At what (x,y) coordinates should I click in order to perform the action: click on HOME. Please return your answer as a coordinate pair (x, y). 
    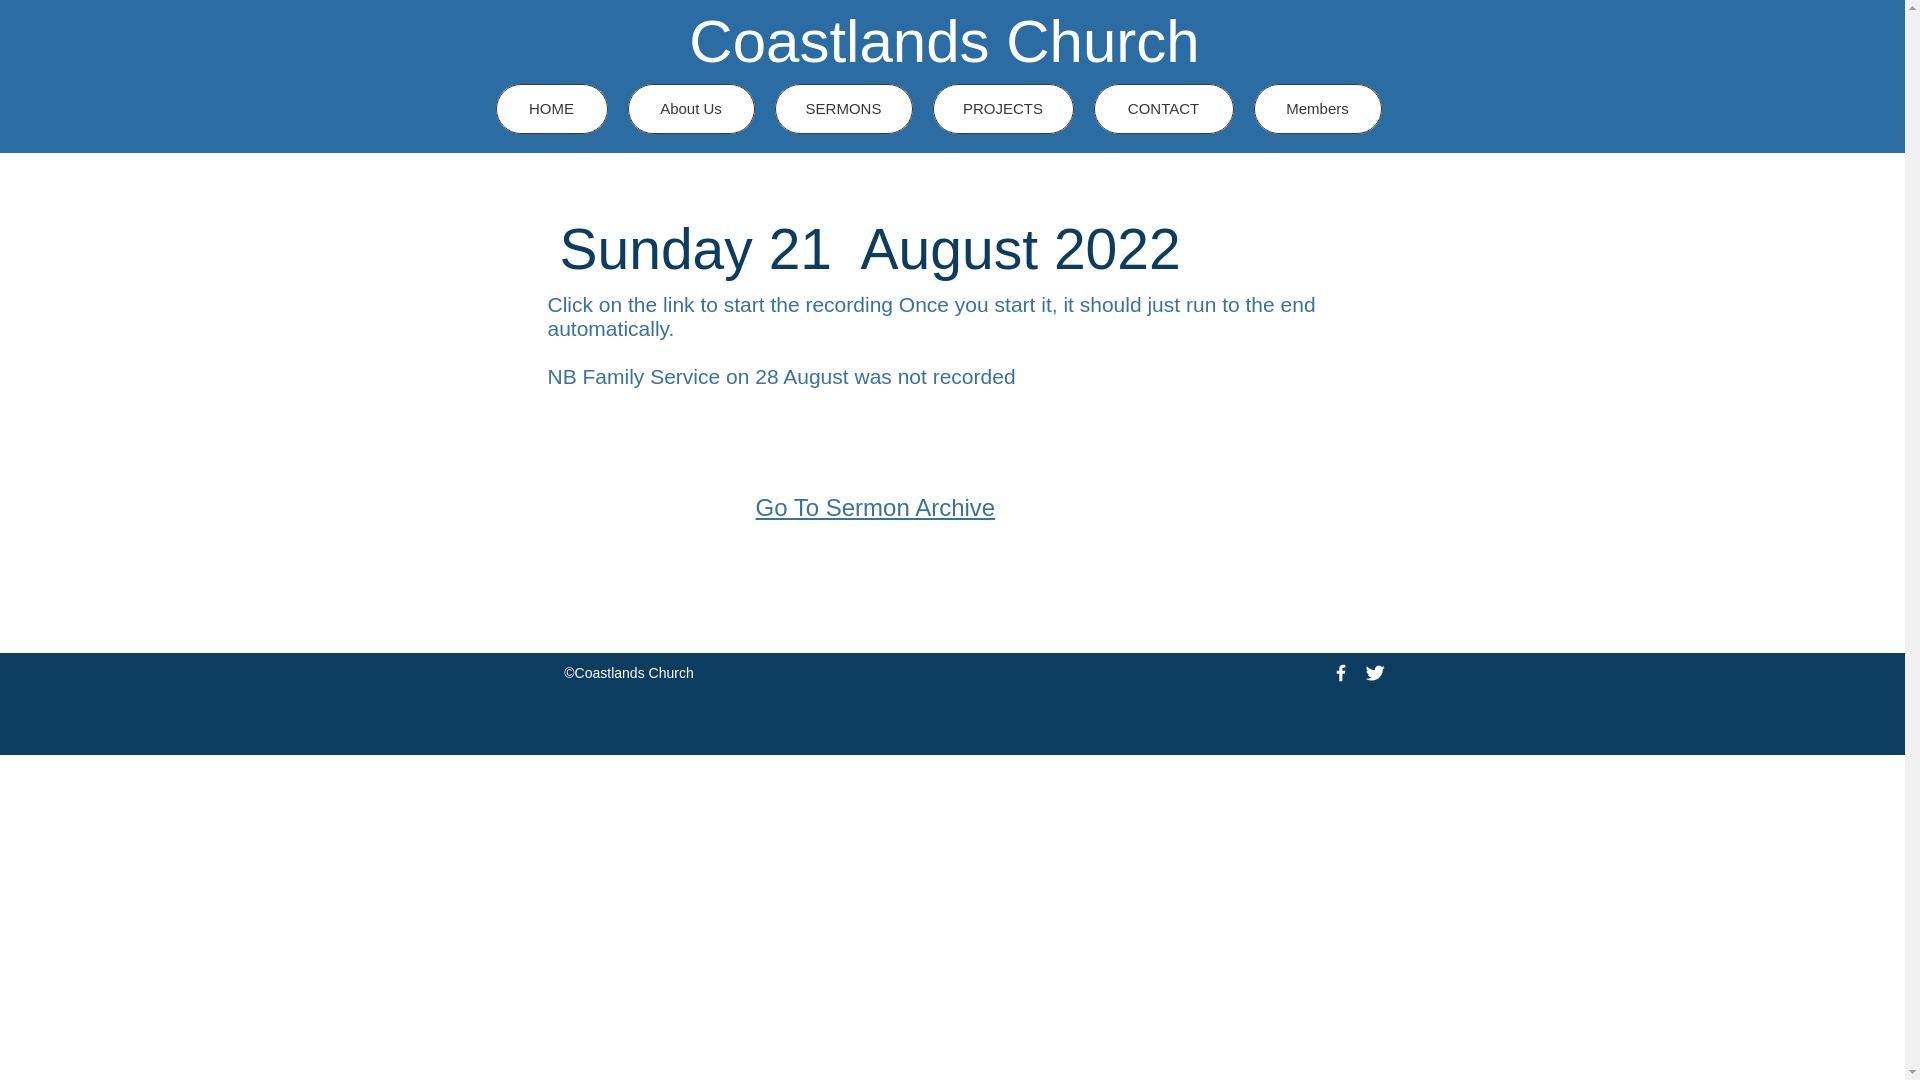
    Looking at the image, I should click on (552, 108).